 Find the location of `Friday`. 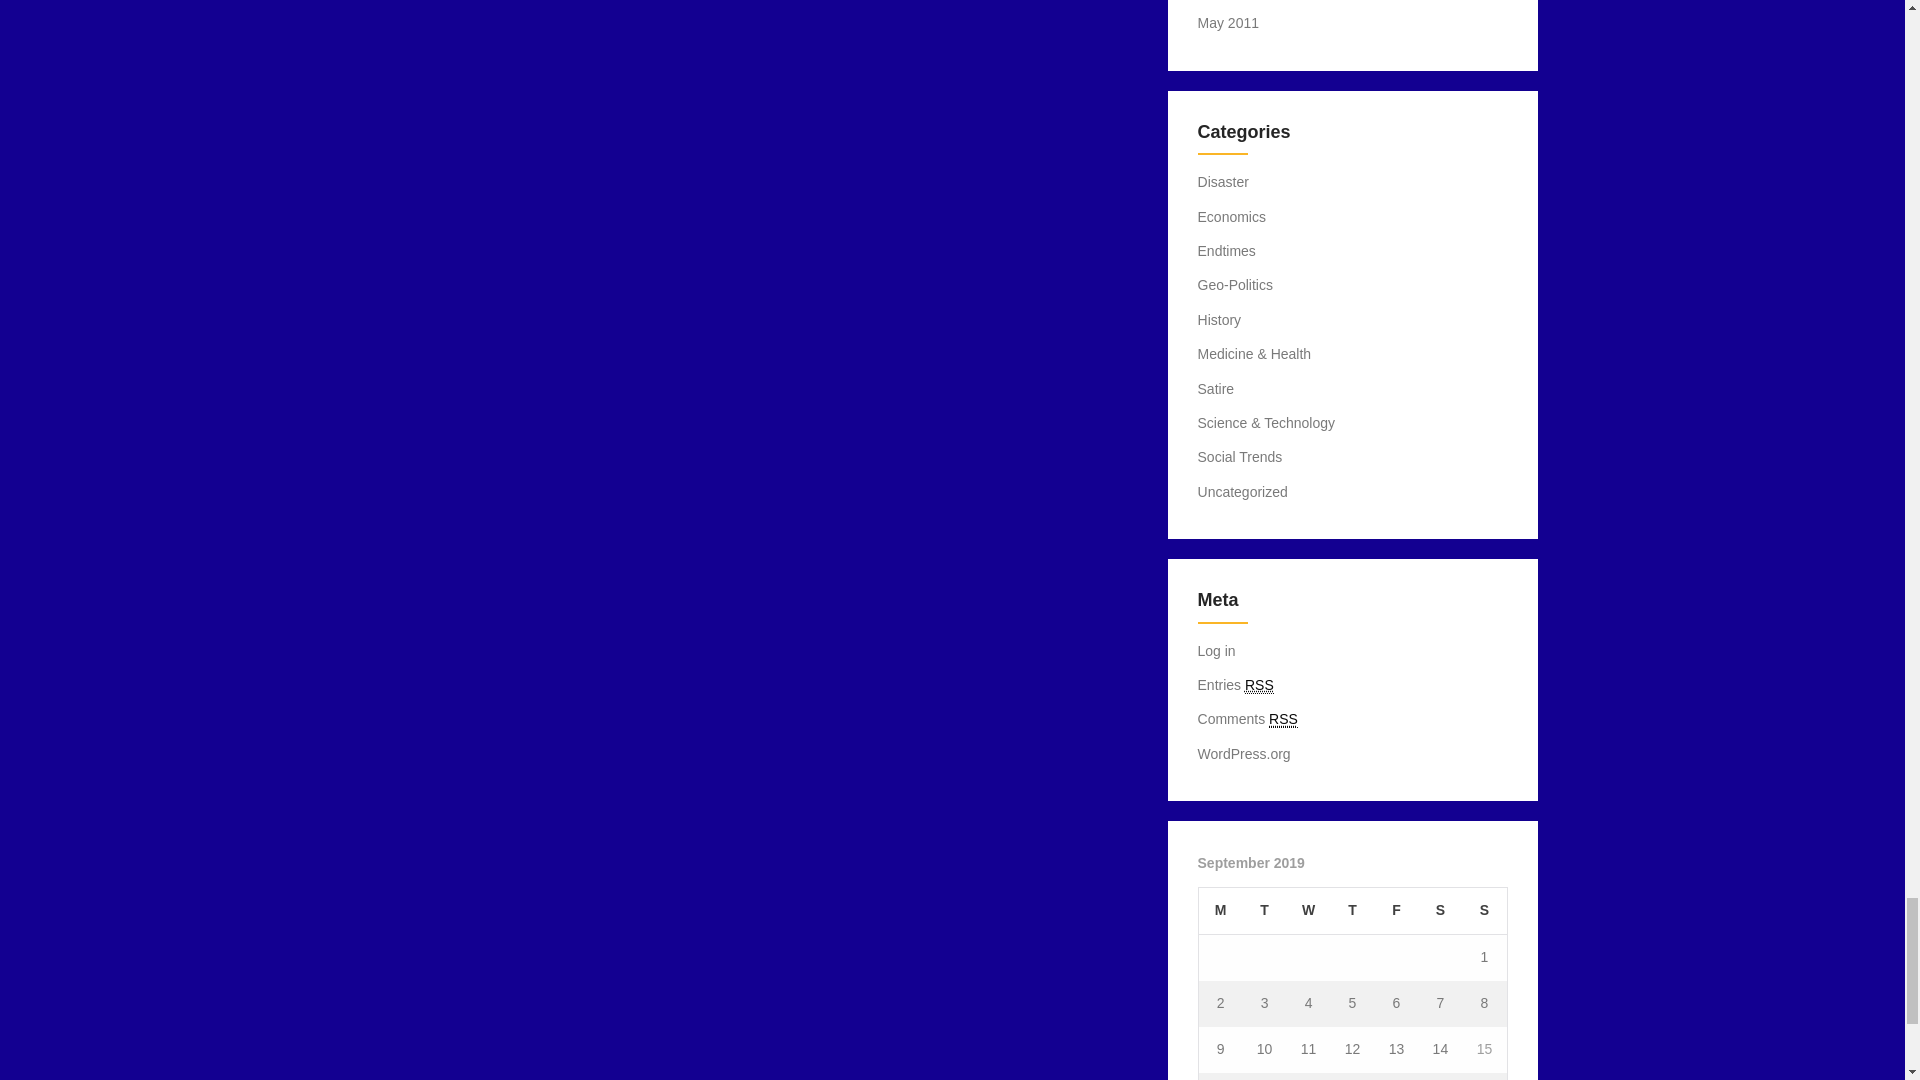

Friday is located at coordinates (1396, 911).